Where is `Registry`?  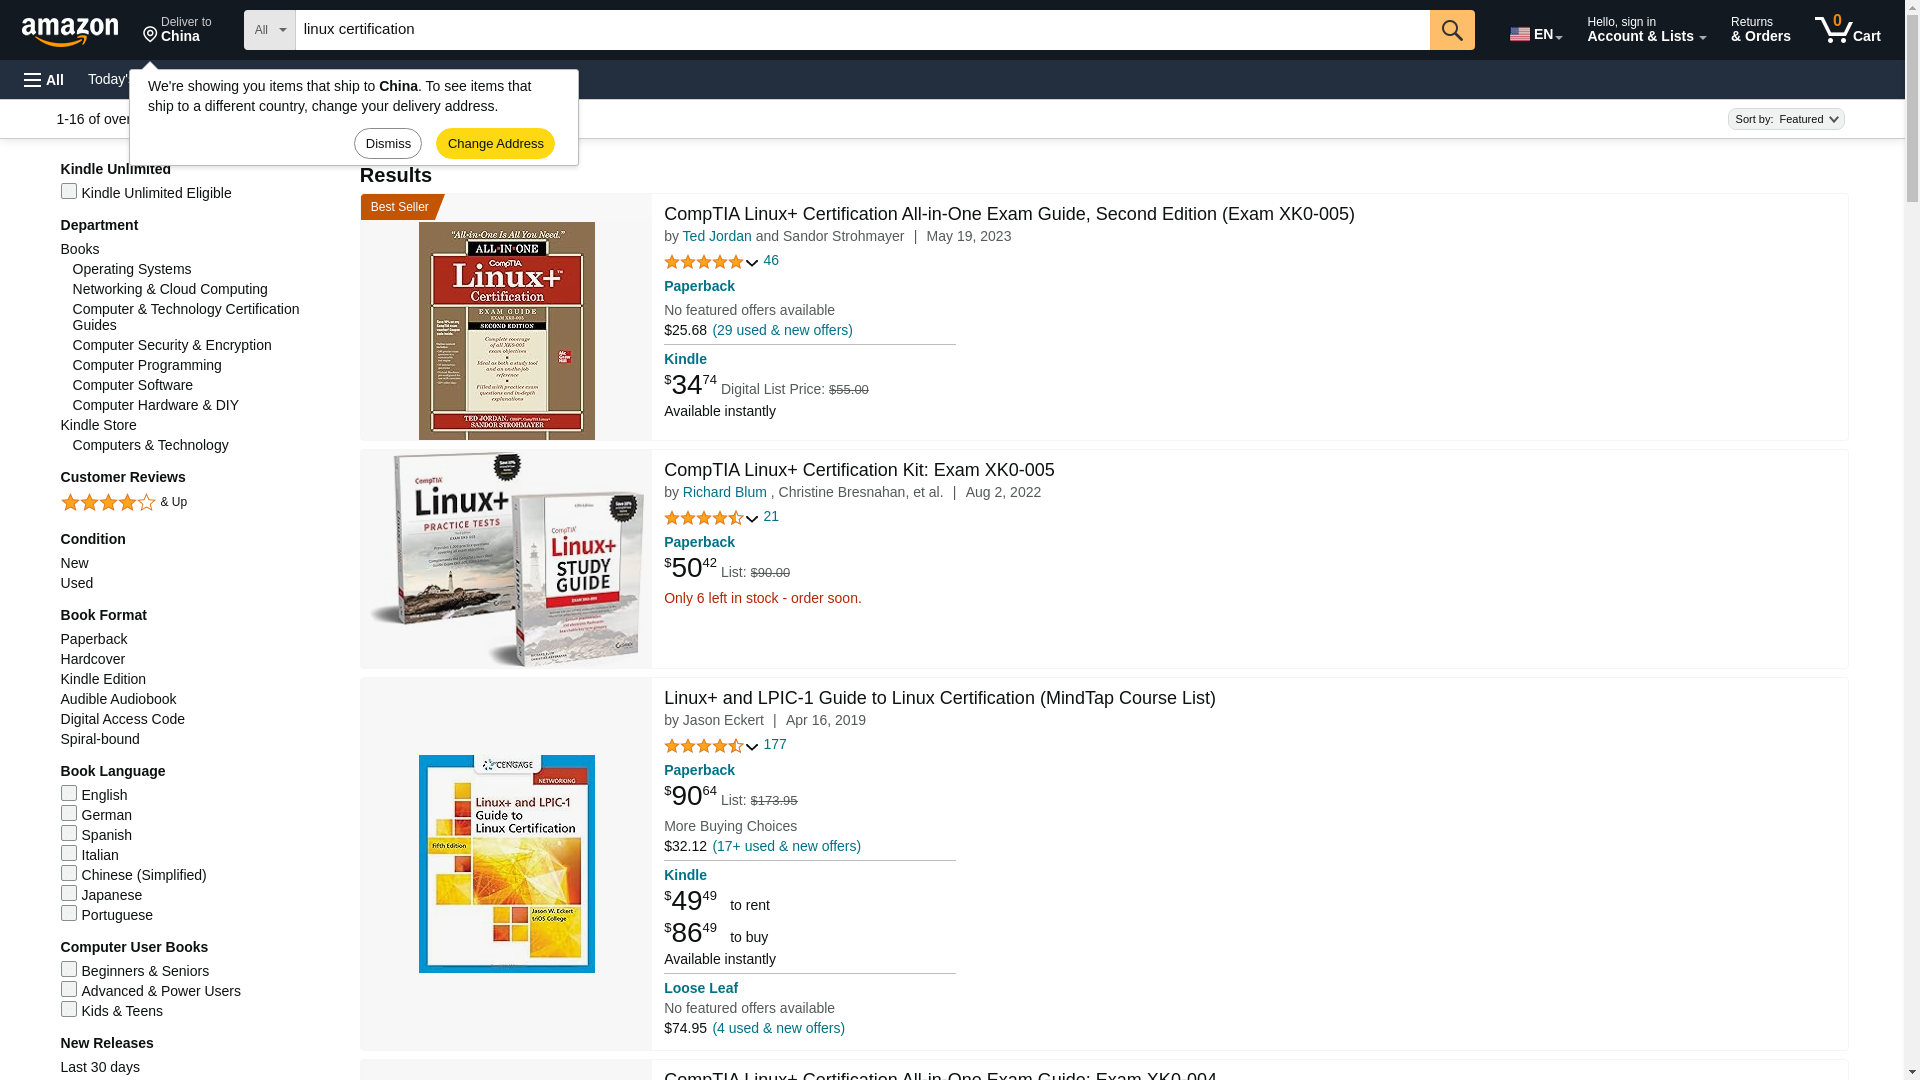
Registry is located at coordinates (79, 28).